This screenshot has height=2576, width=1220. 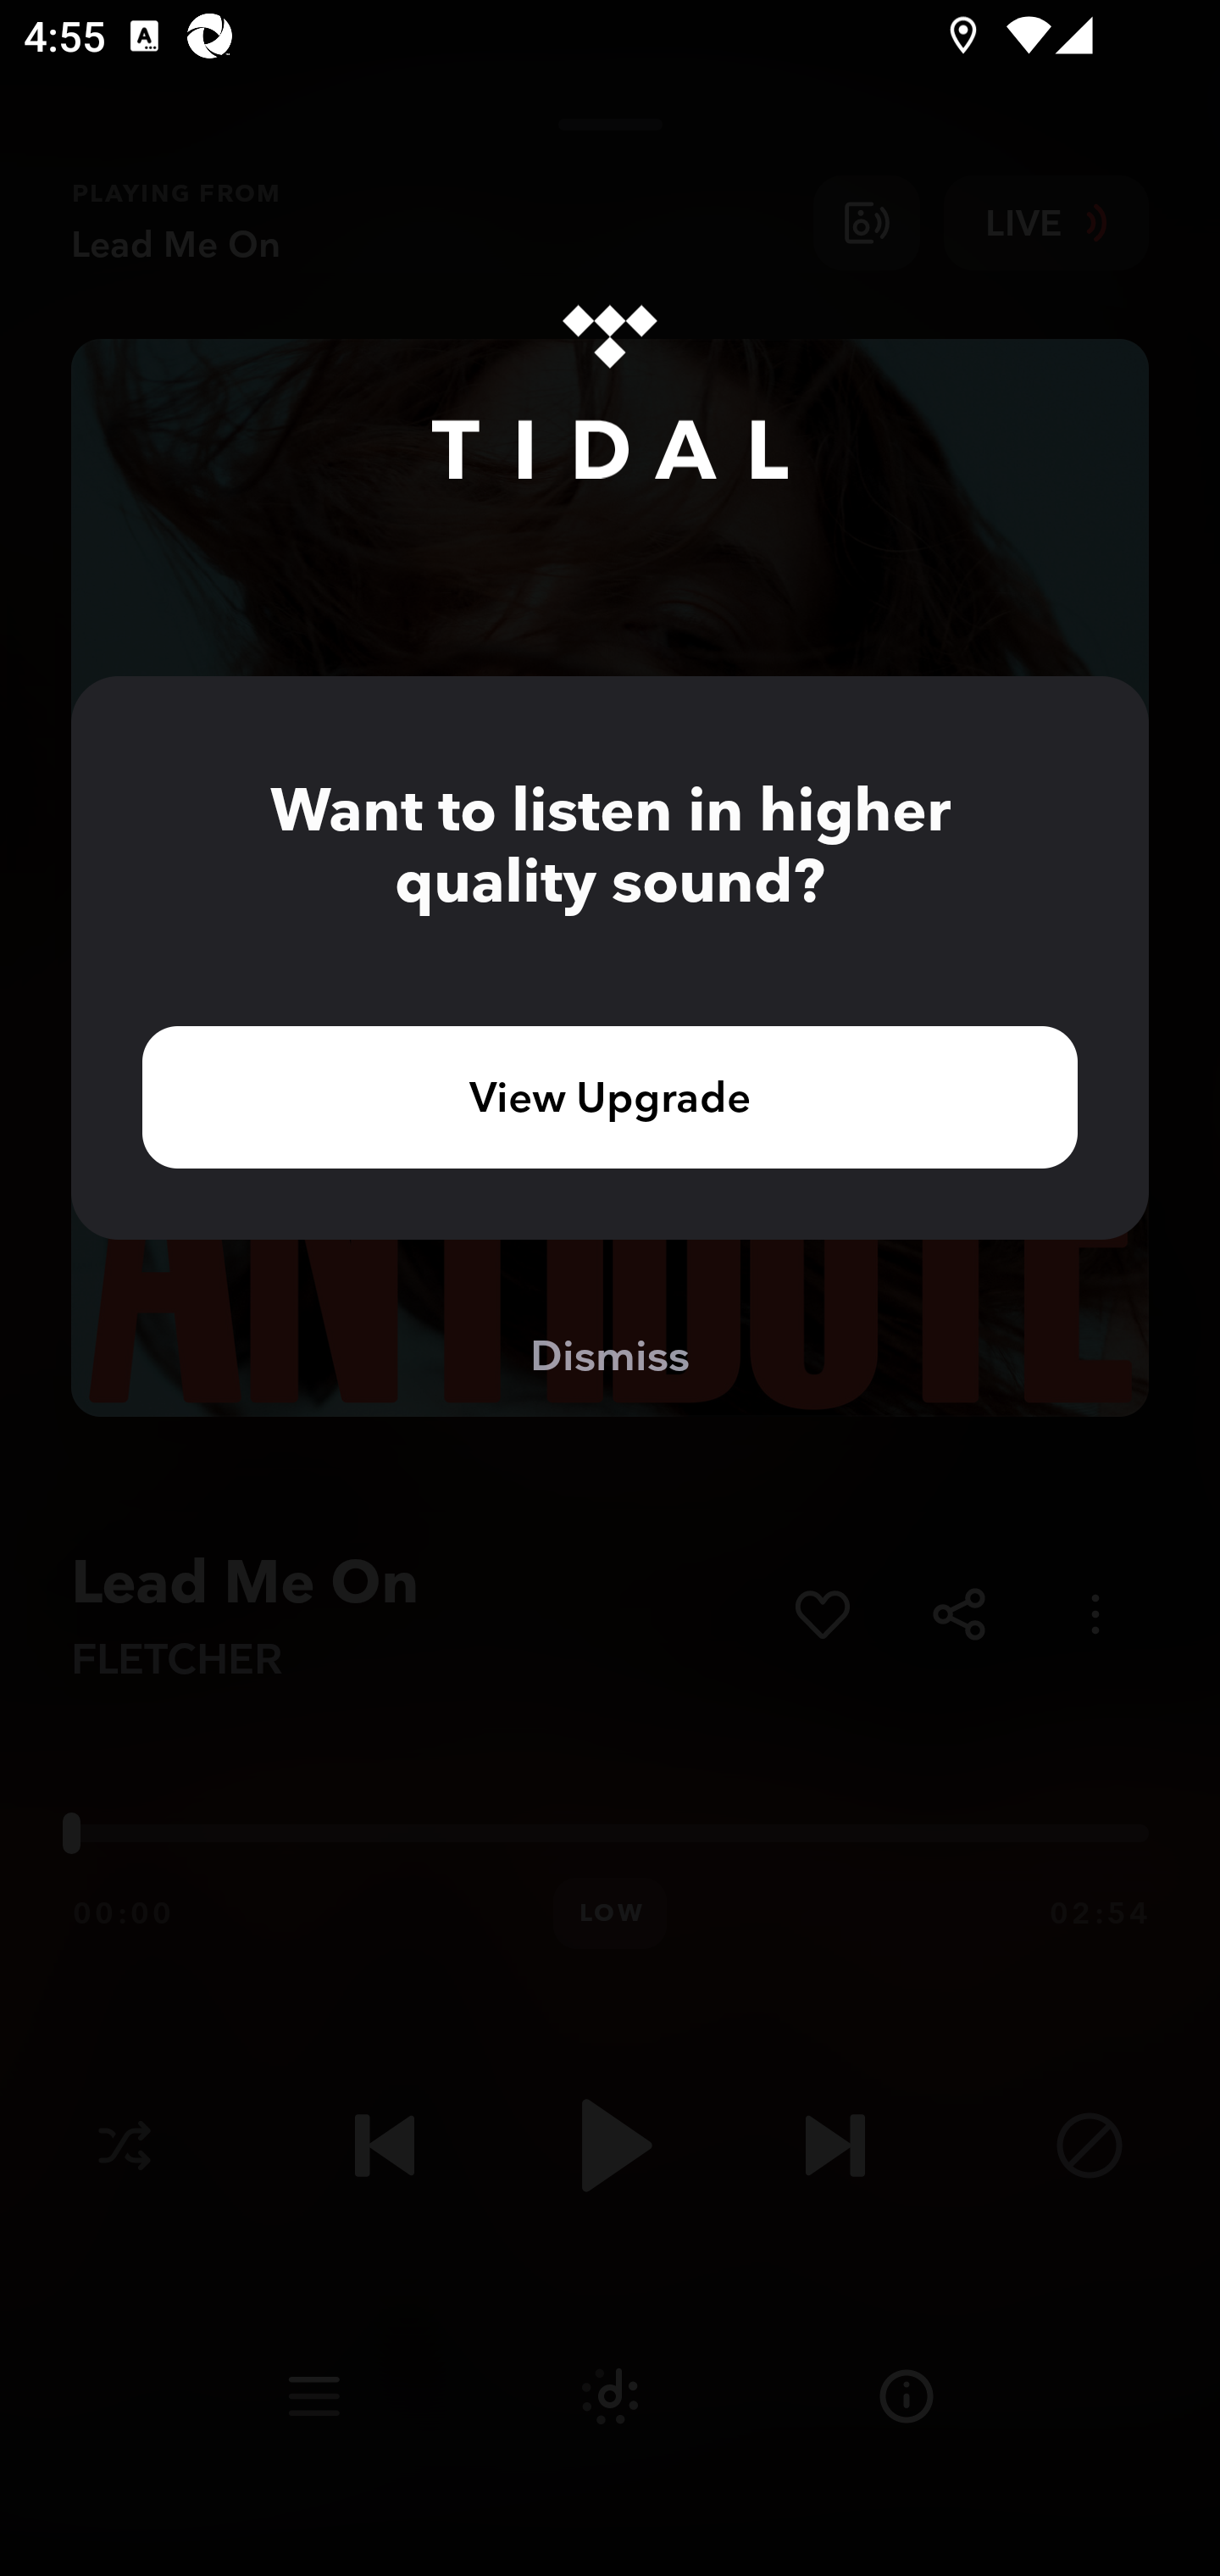 What do you see at coordinates (610, 1096) in the screenshot?
I see `View Upgrade` at bounding box center [610, 1096].